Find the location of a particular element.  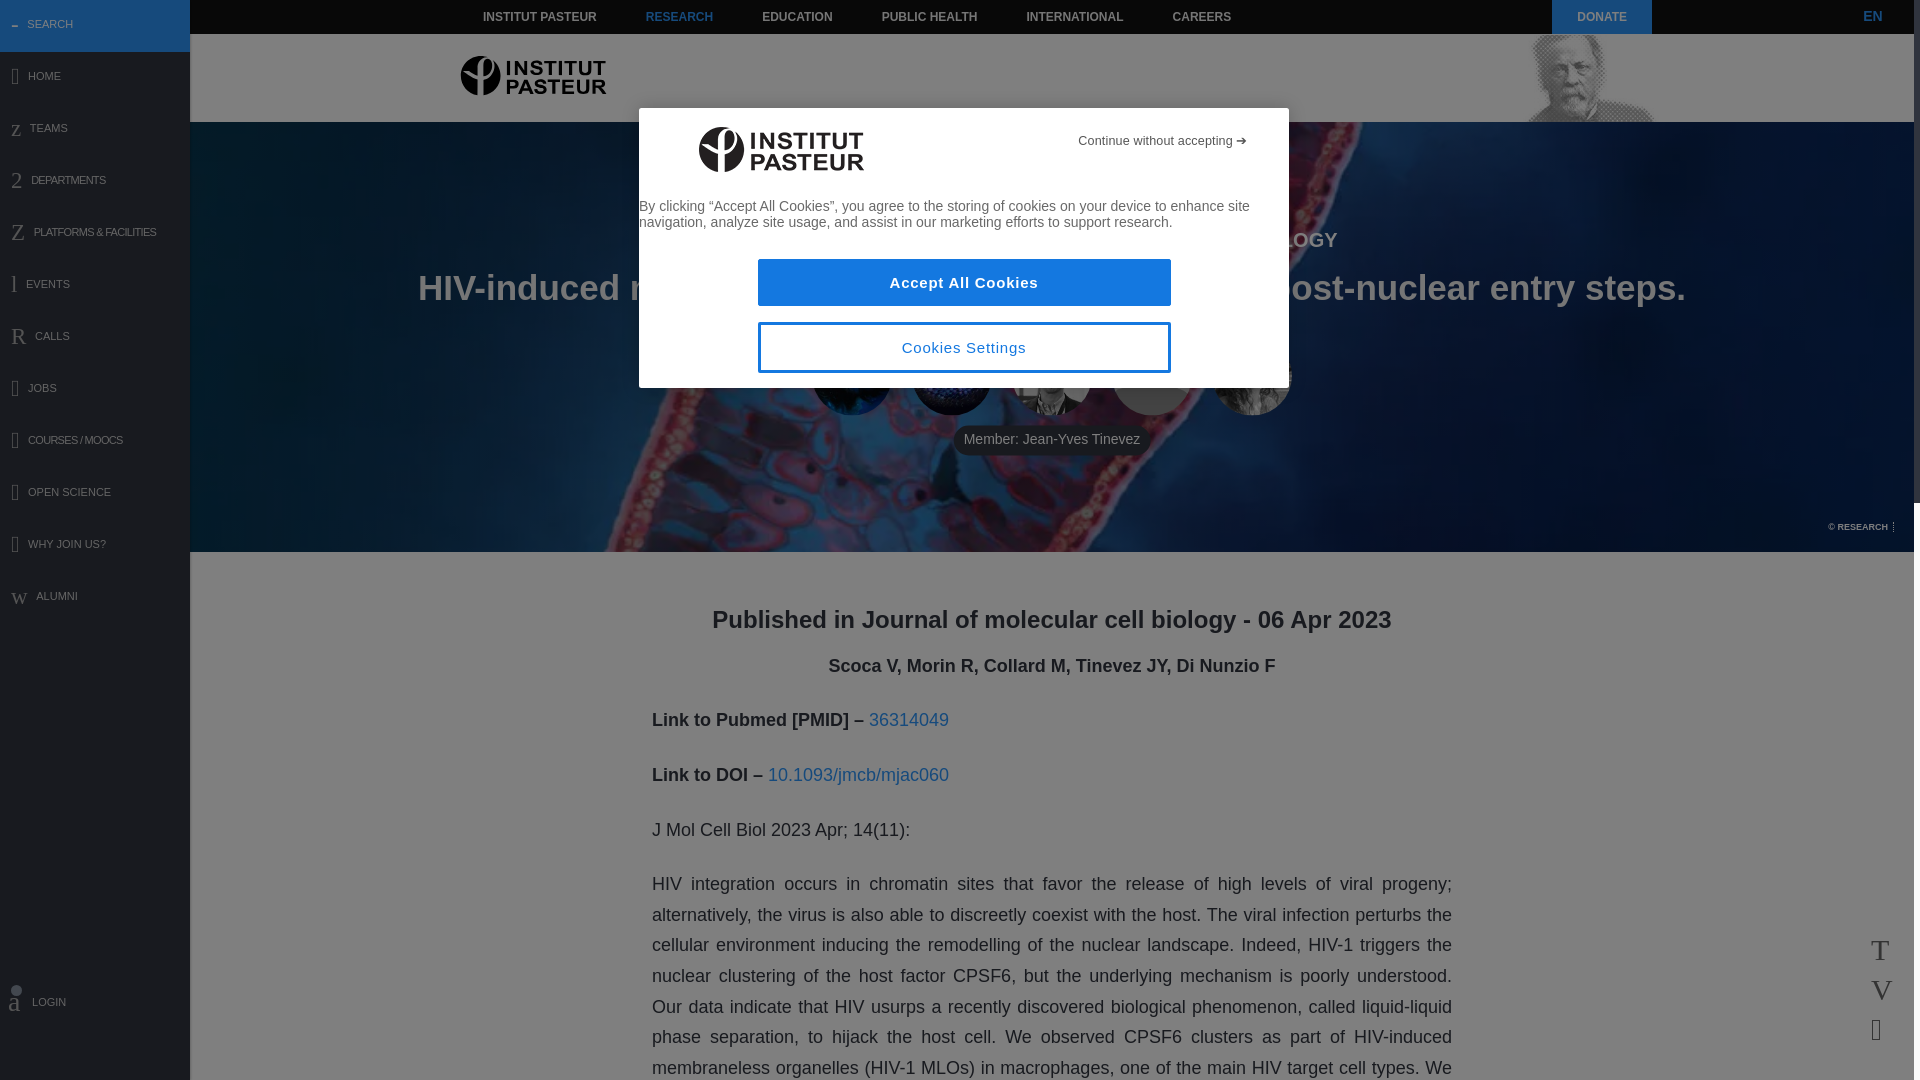

EN is located at coordinates (1872, 16).